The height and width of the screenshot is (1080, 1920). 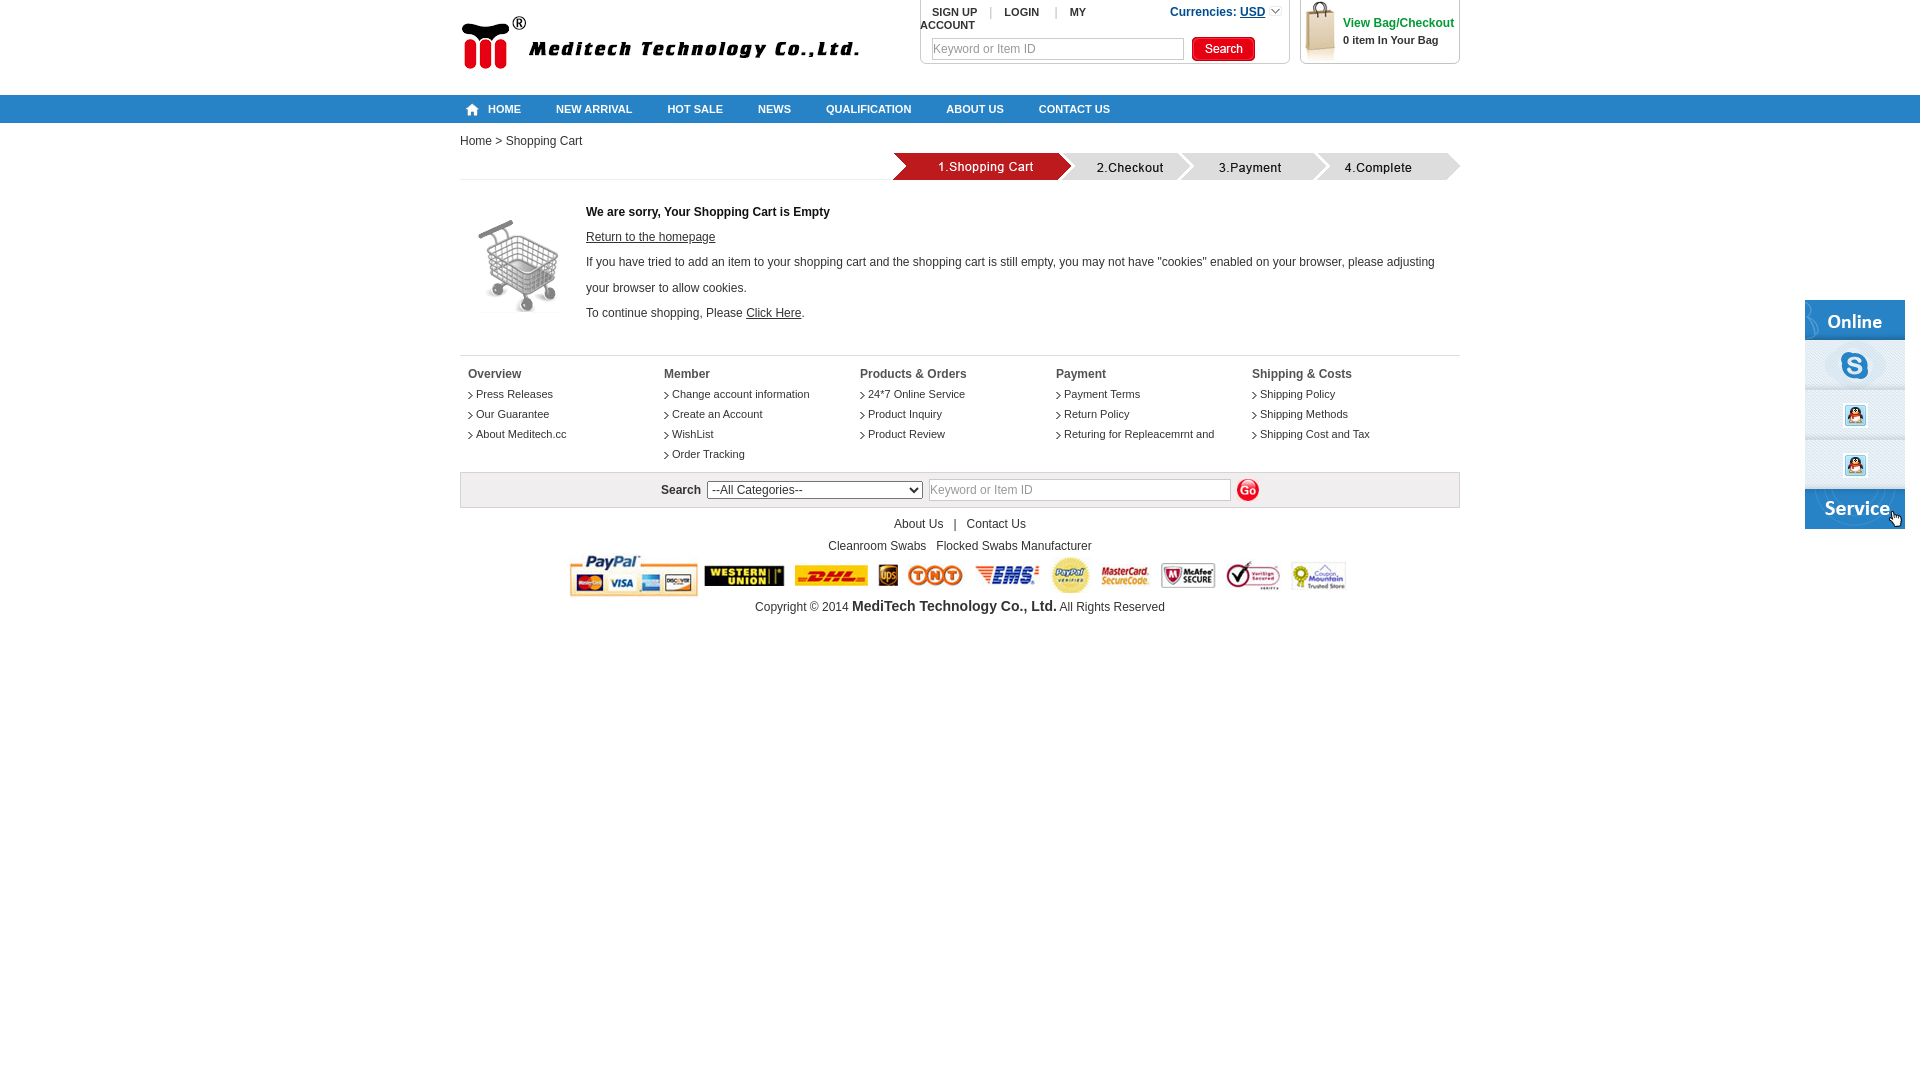 What do you see at coordinates (522, 434) in the screenshot?
I see `About Meditech.cc` at bounding box center [522, 434].